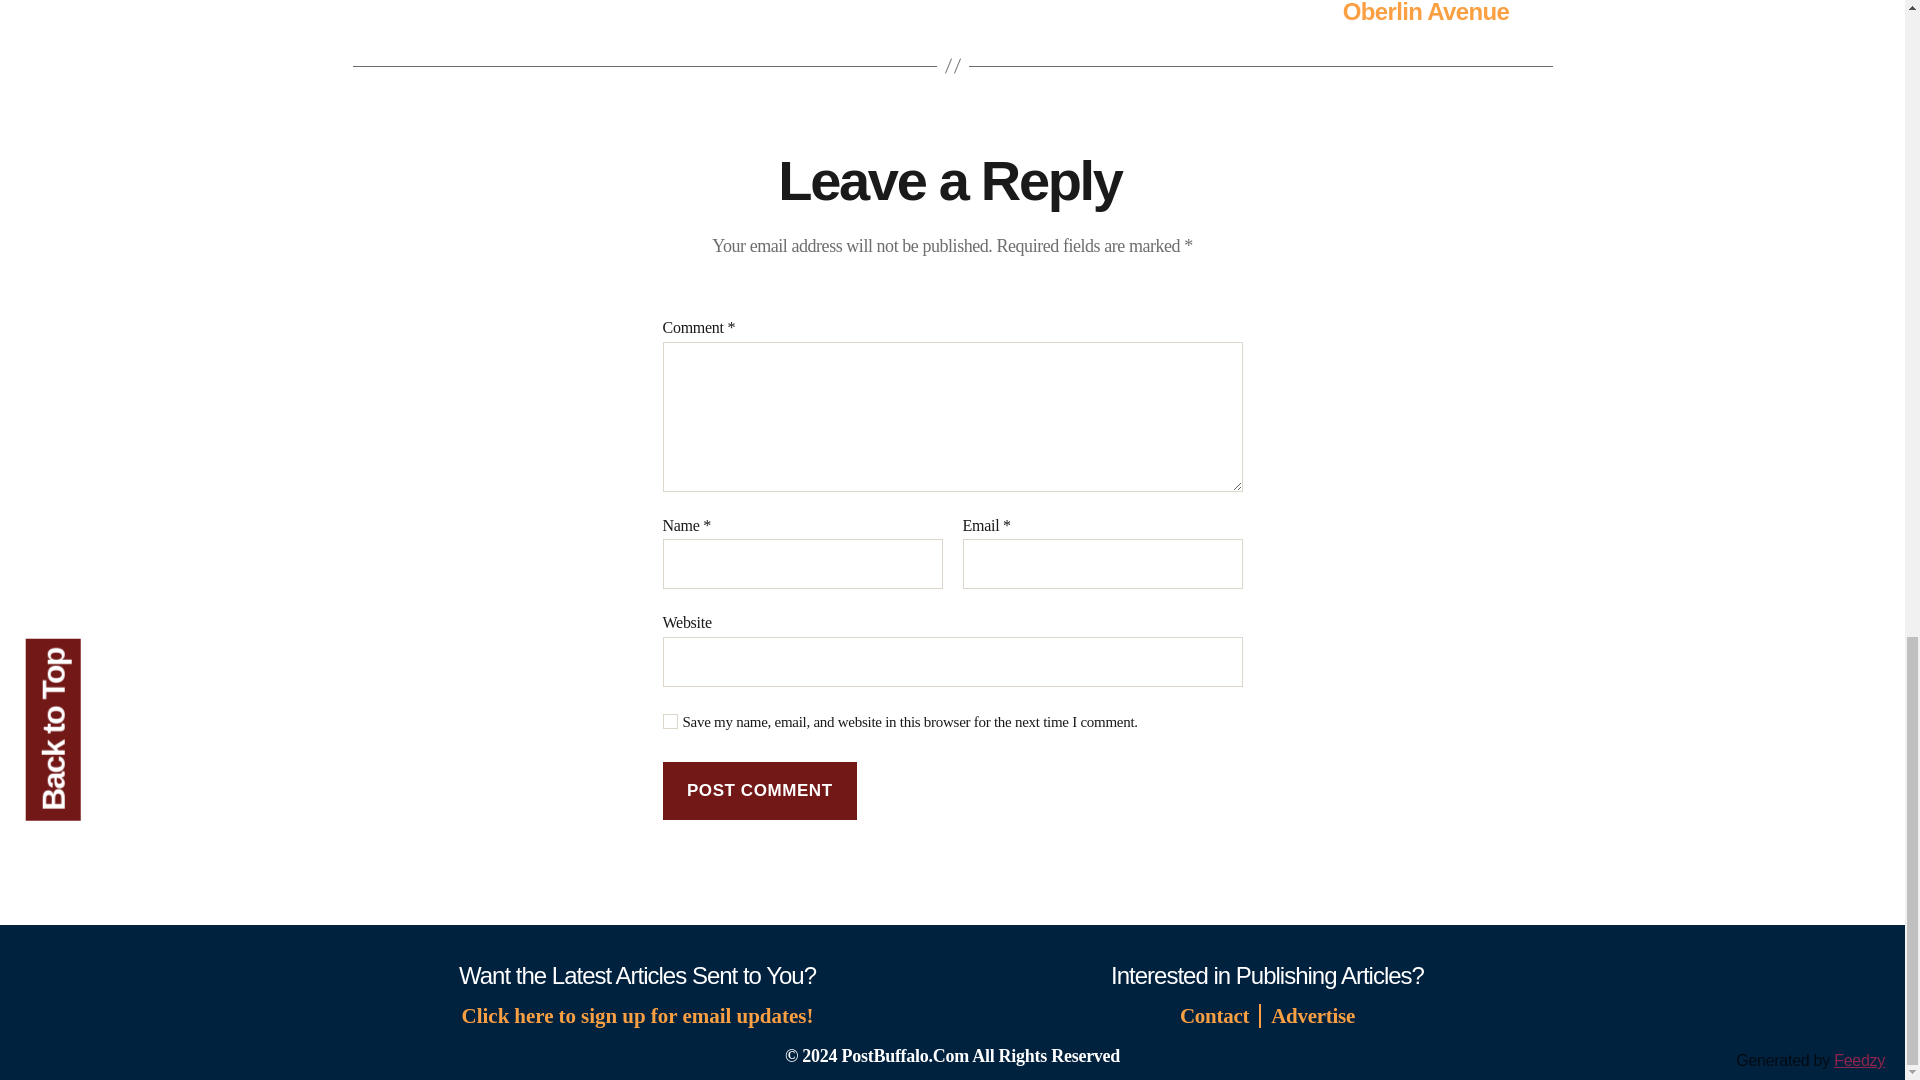 The width and height of the screenshot is (1920, 1080). I want to click on Click here to sign up for email updates!, so click(638, 1016).